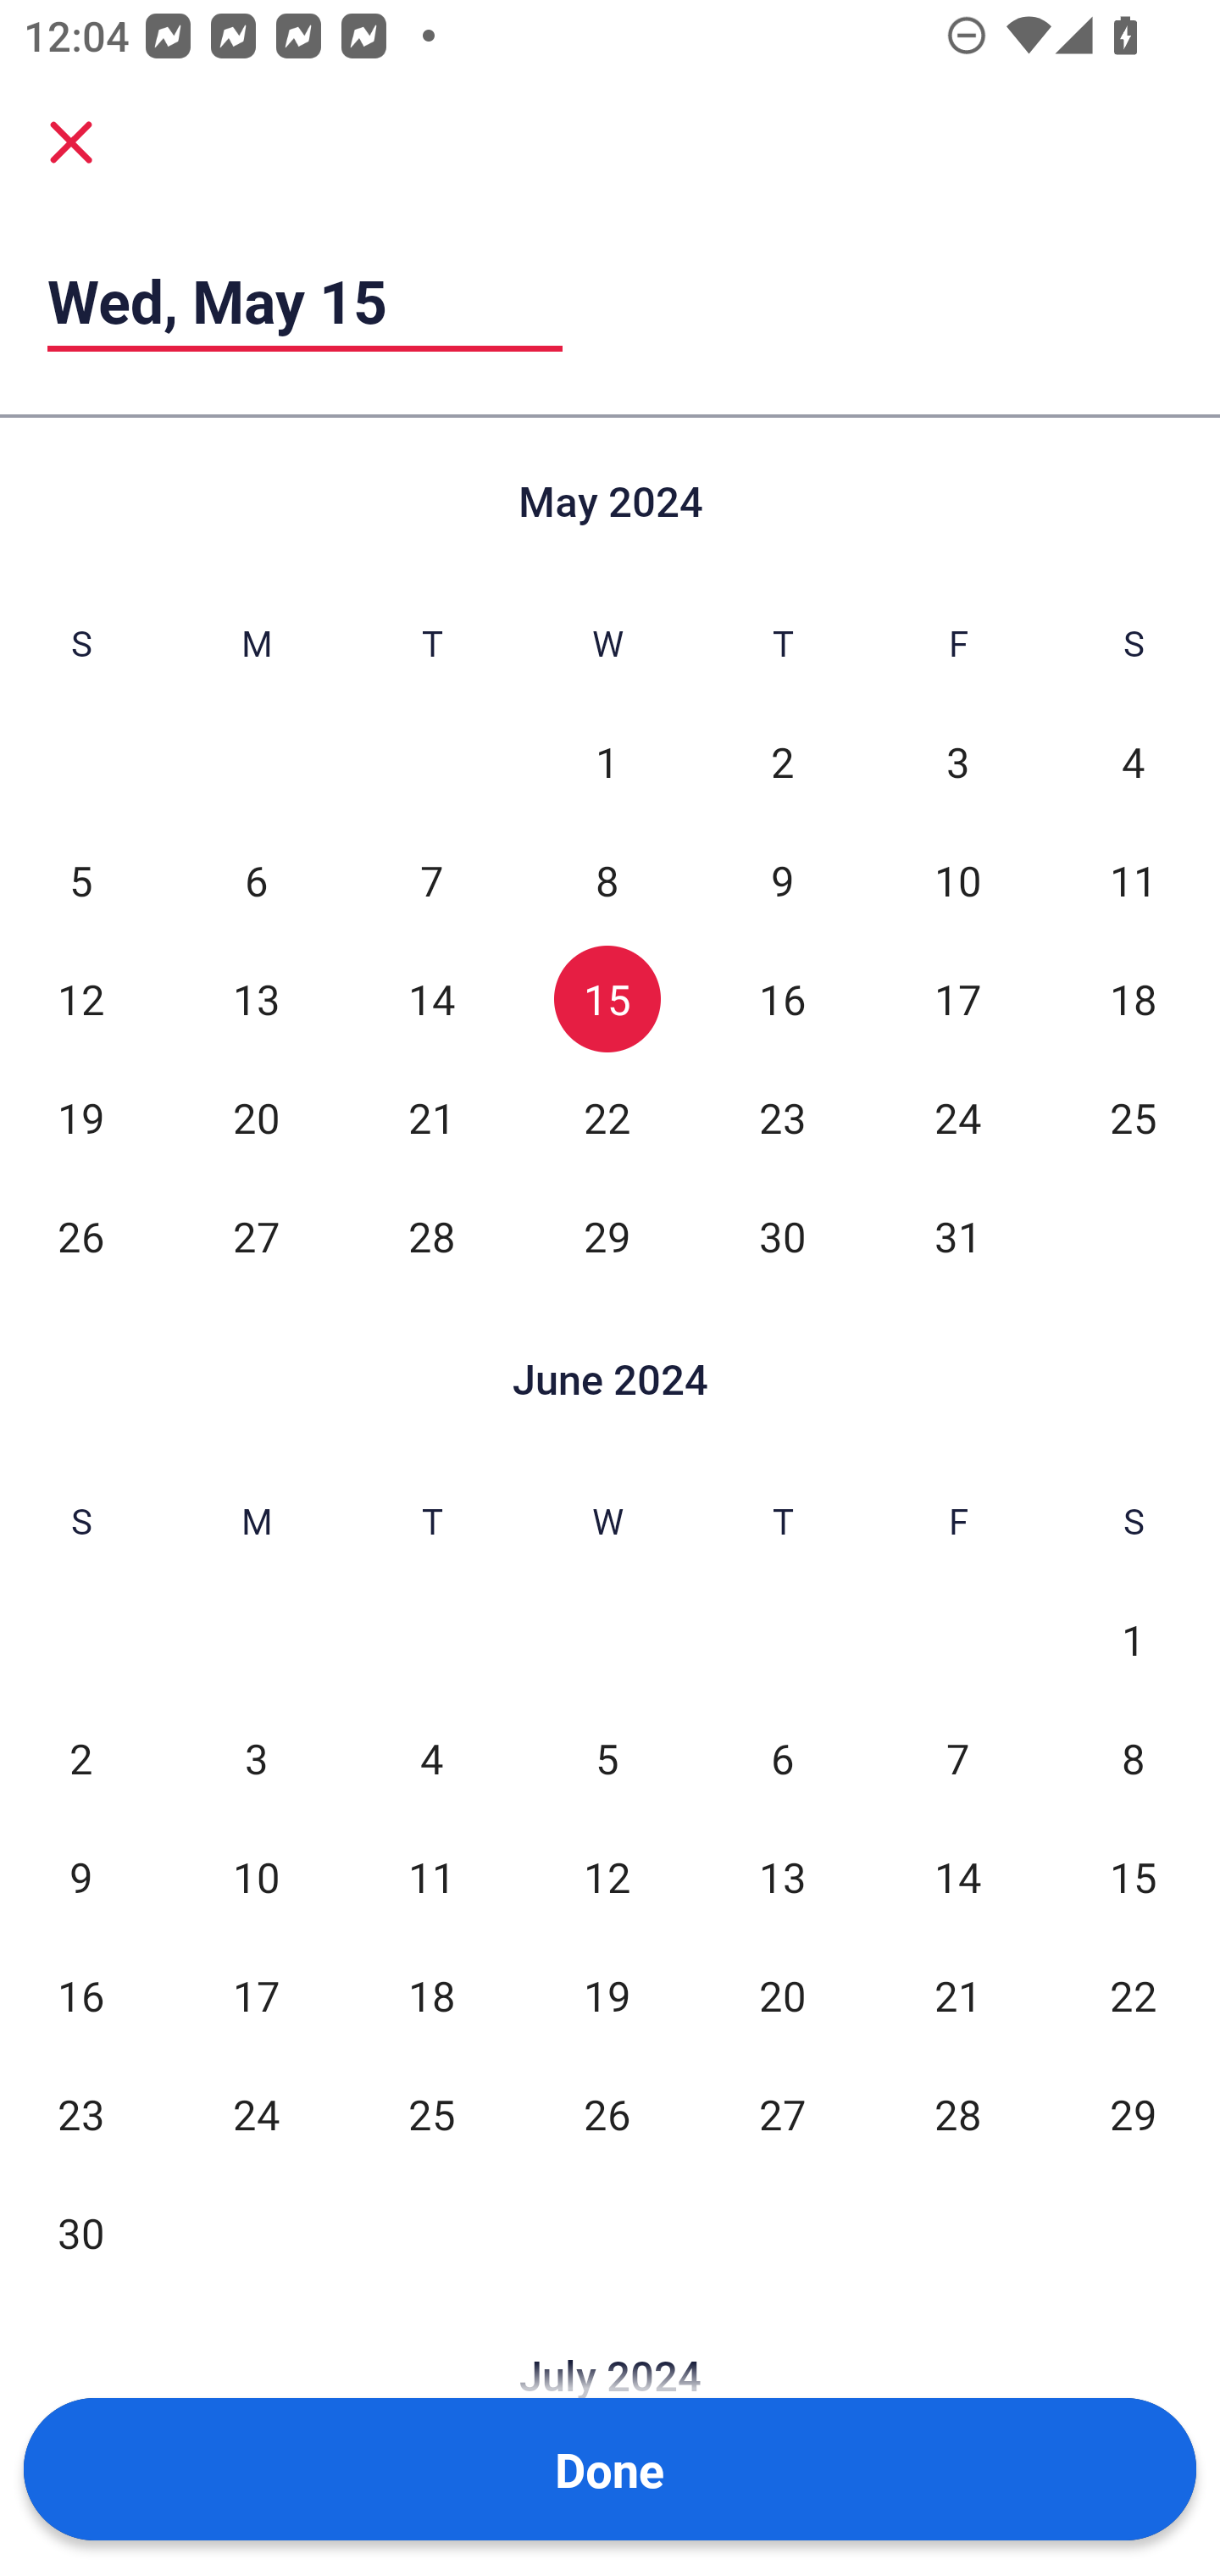 The width and height of the screenshot is (1220, 2576). I want to click on 14 Tue, May 14, Not Selected, so click(432, 999).